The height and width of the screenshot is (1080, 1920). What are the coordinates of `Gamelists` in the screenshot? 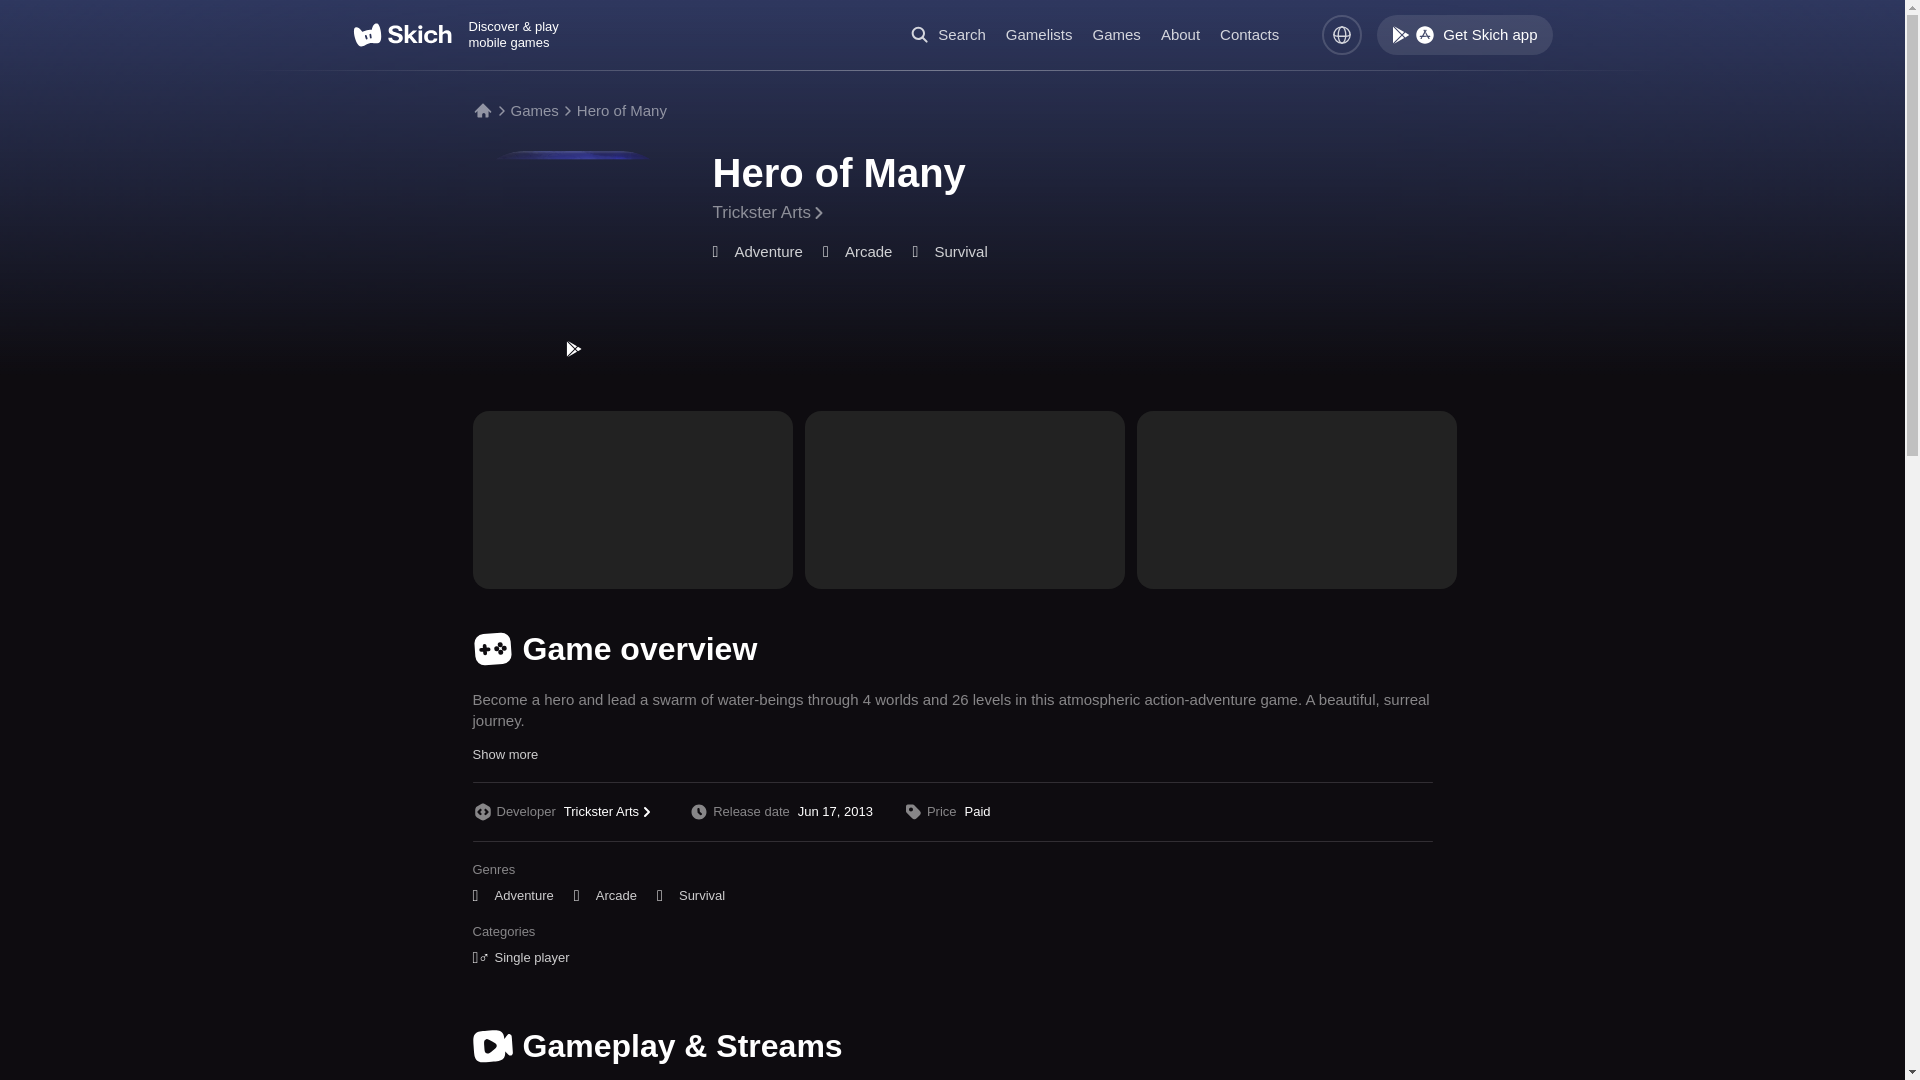 It's located at (1040, 34).